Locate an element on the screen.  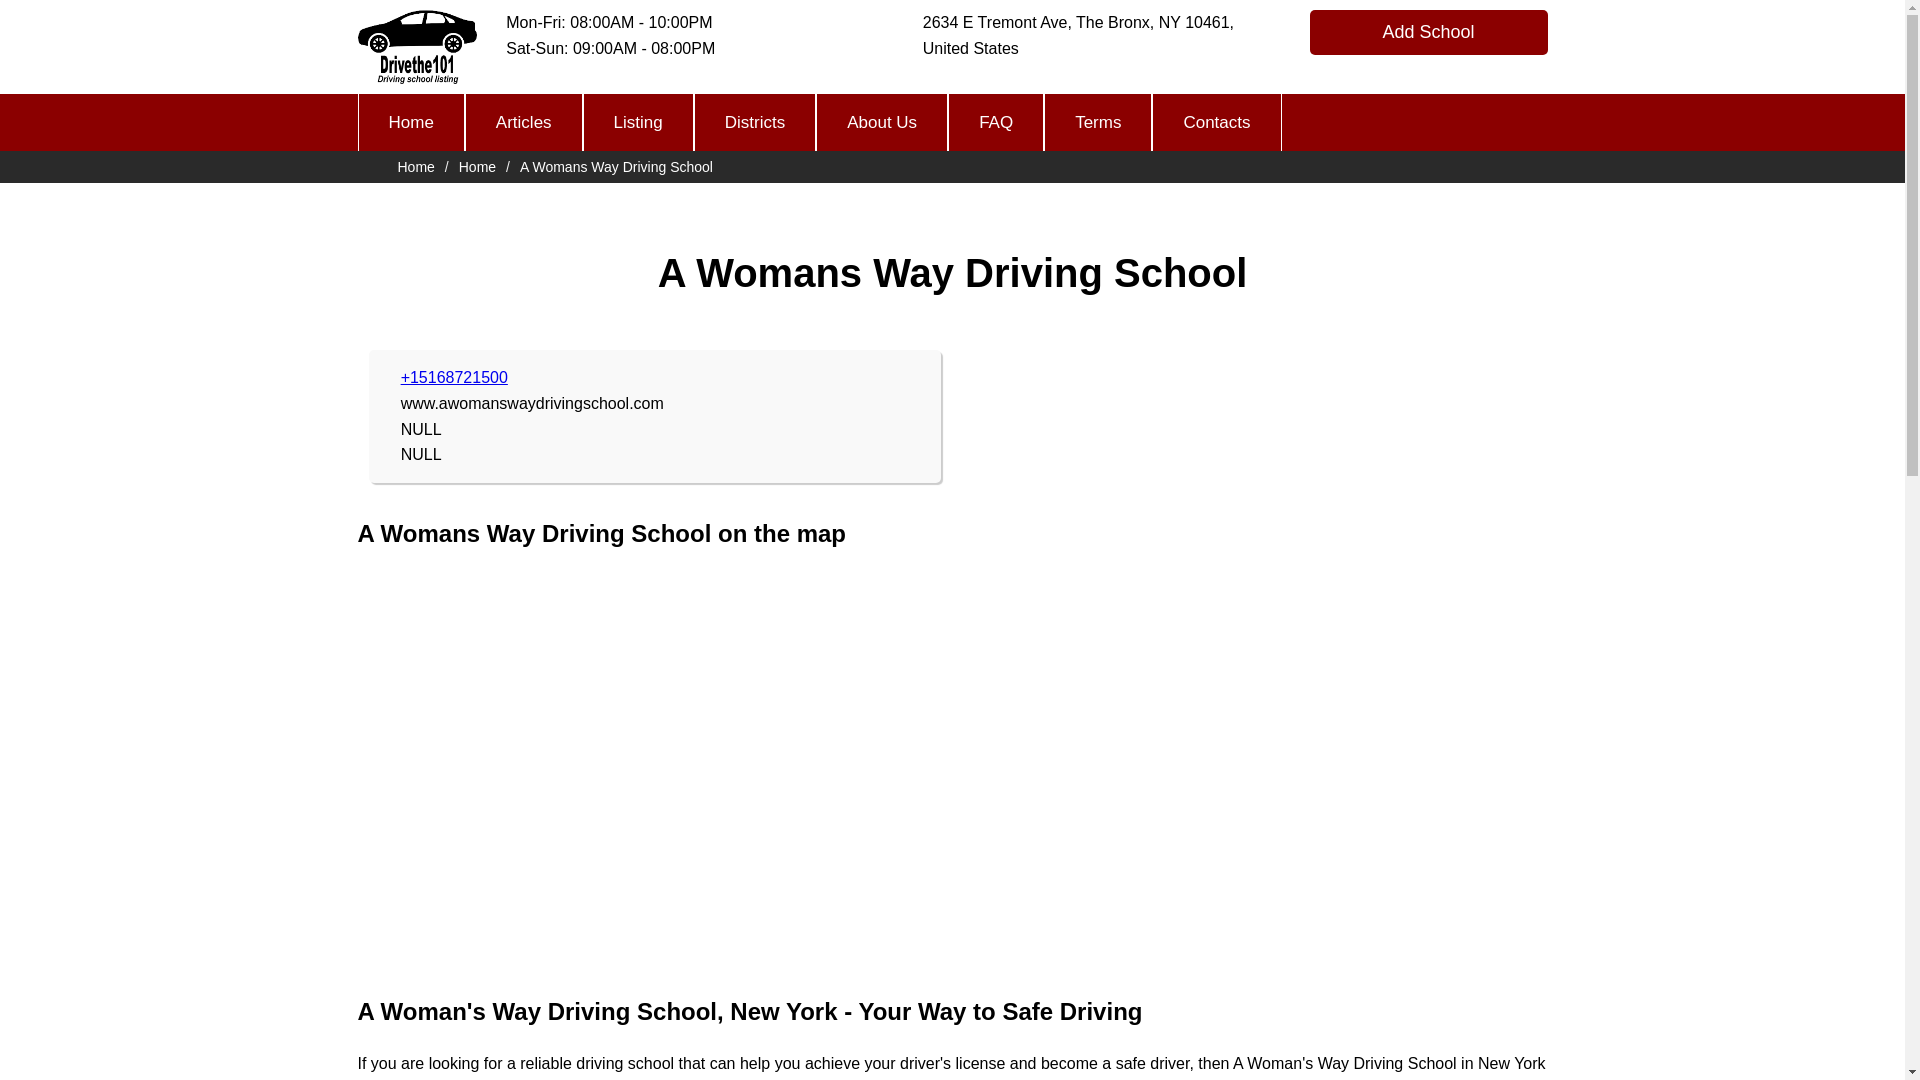
Home is located at coordinates (476, 166).